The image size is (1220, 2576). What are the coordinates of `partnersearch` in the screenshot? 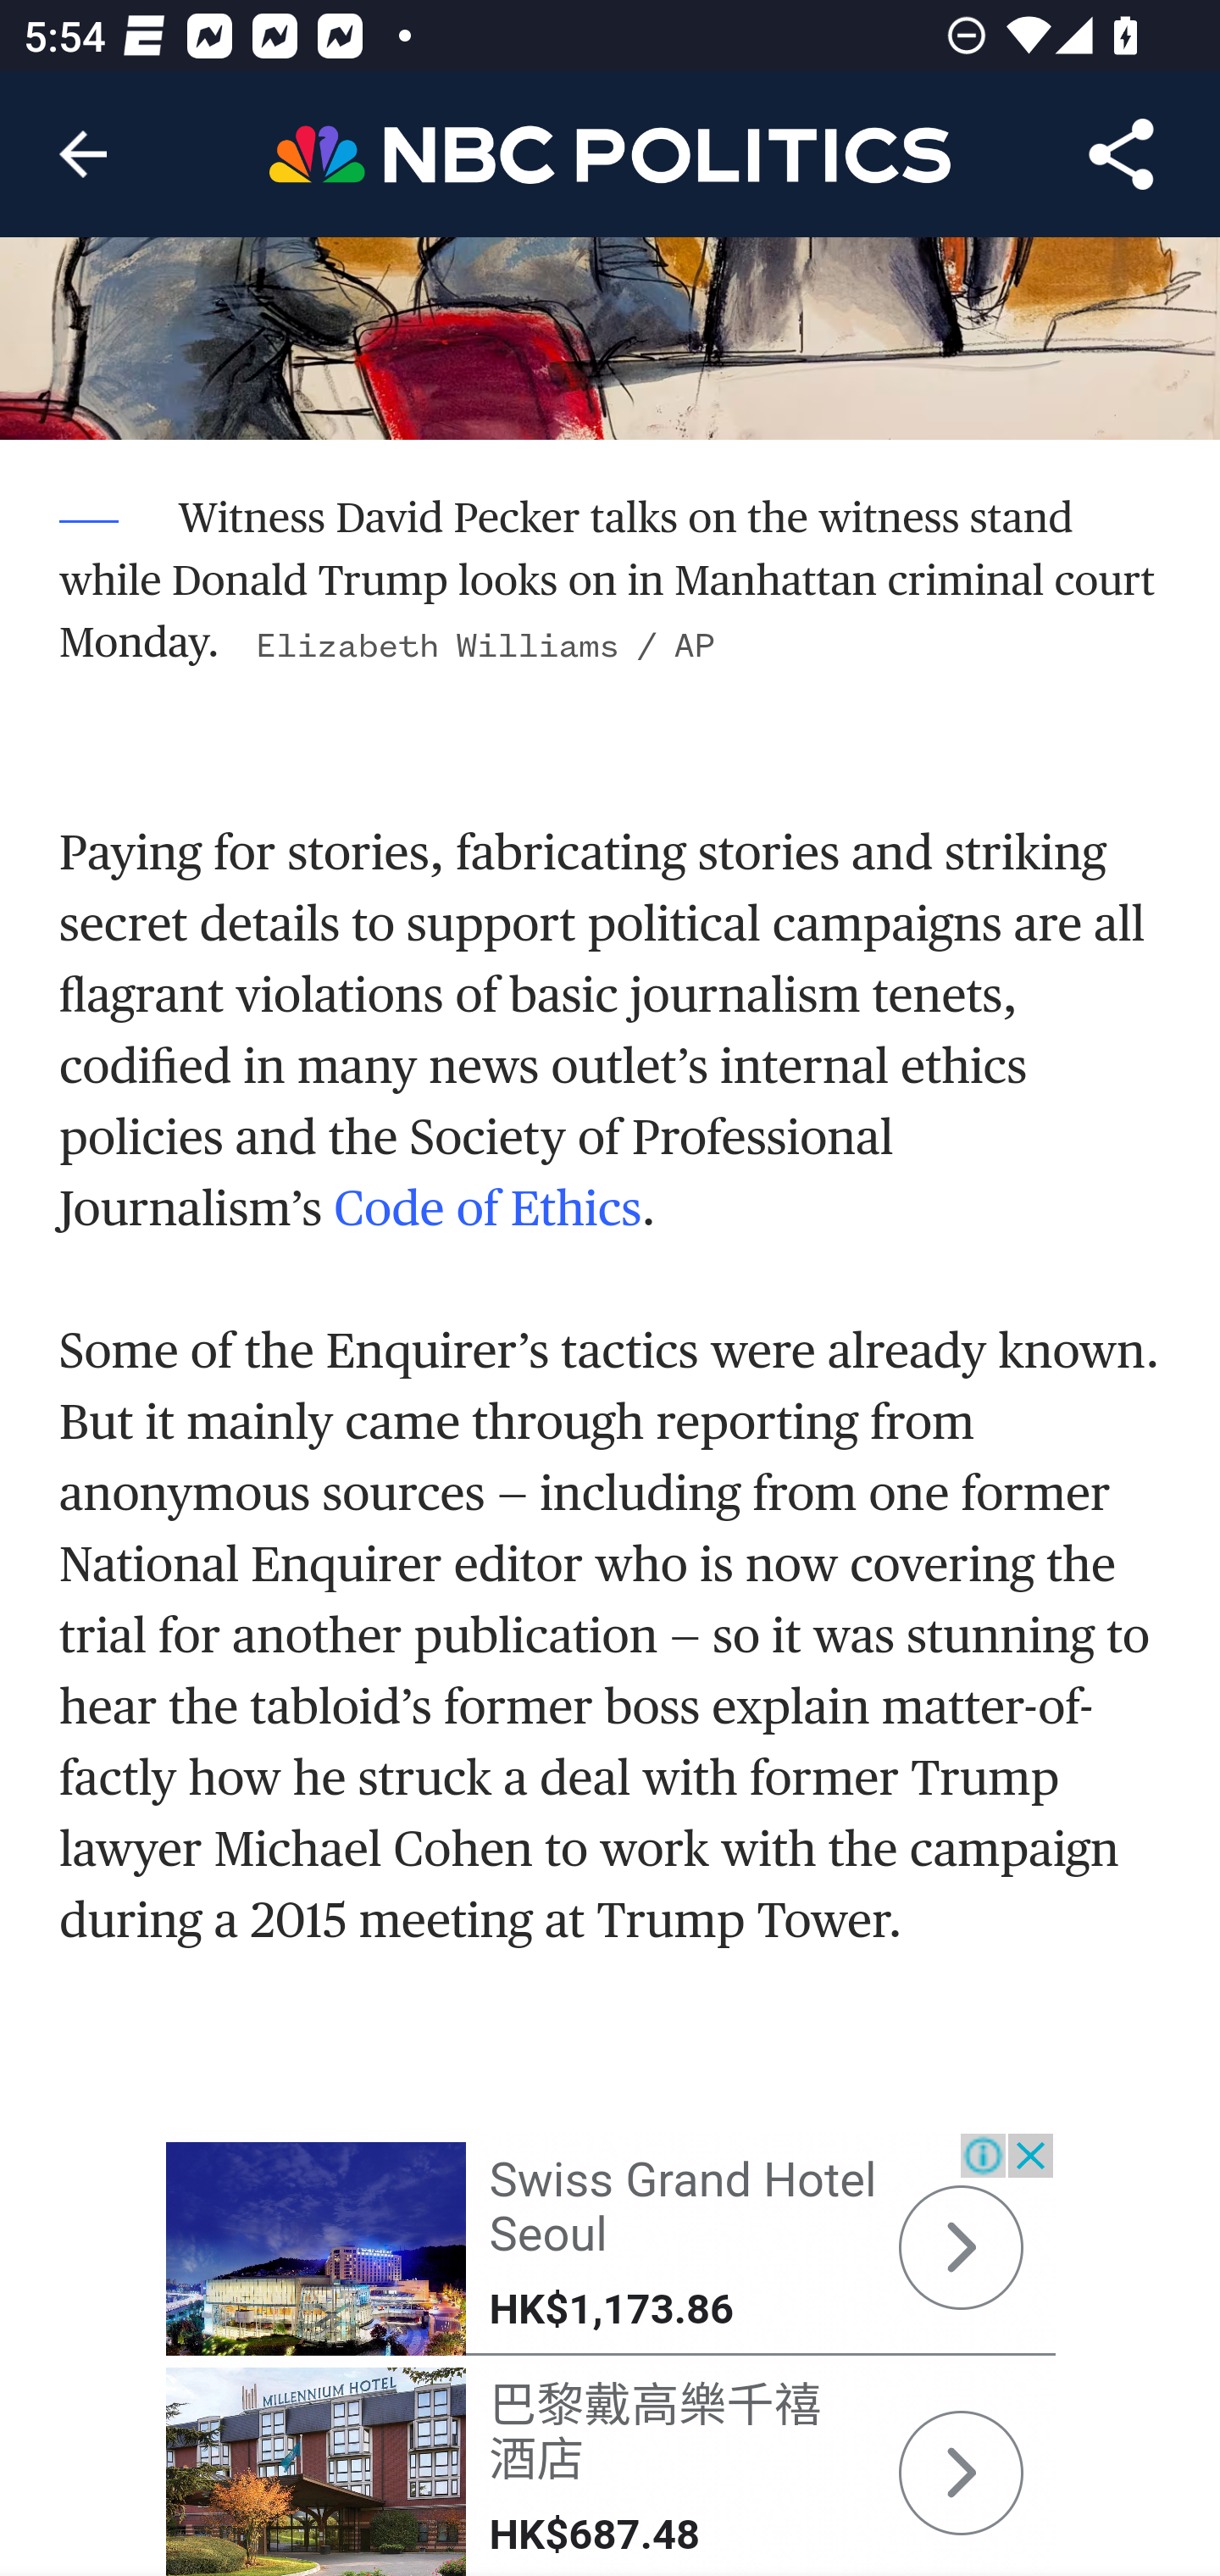 It's located at (961, 2474).